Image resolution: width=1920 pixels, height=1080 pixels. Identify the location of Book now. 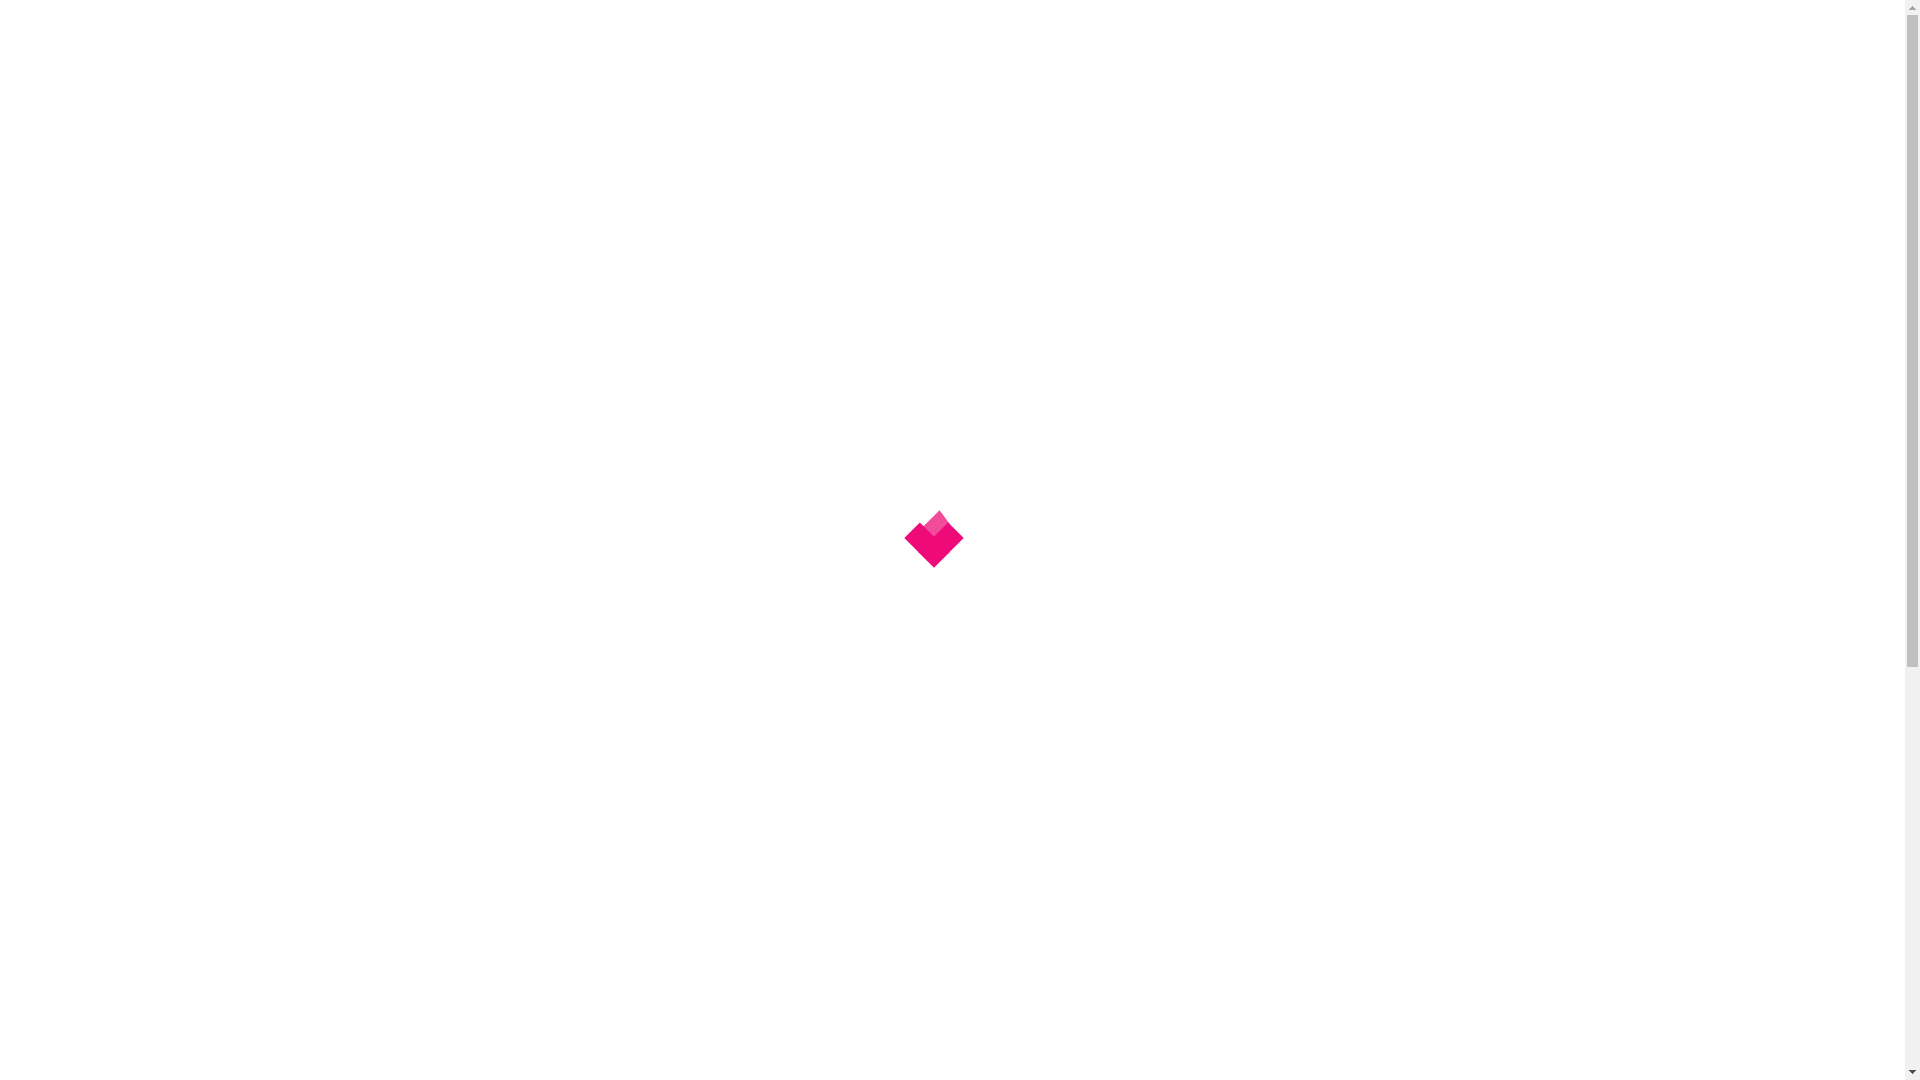
(1724, 57).